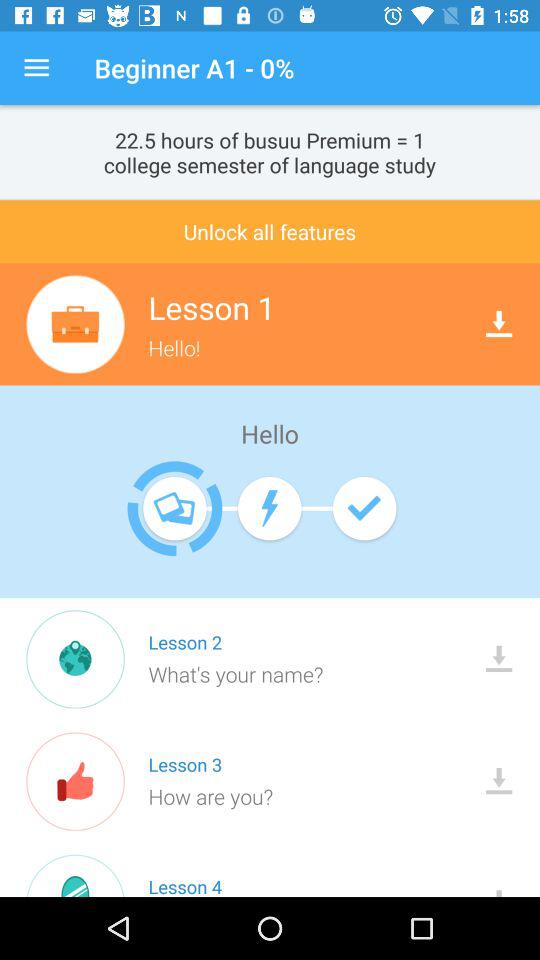 This screenshot has height=960, width=540. I want to click on select the download option of lesson 3, so click(498, 780).